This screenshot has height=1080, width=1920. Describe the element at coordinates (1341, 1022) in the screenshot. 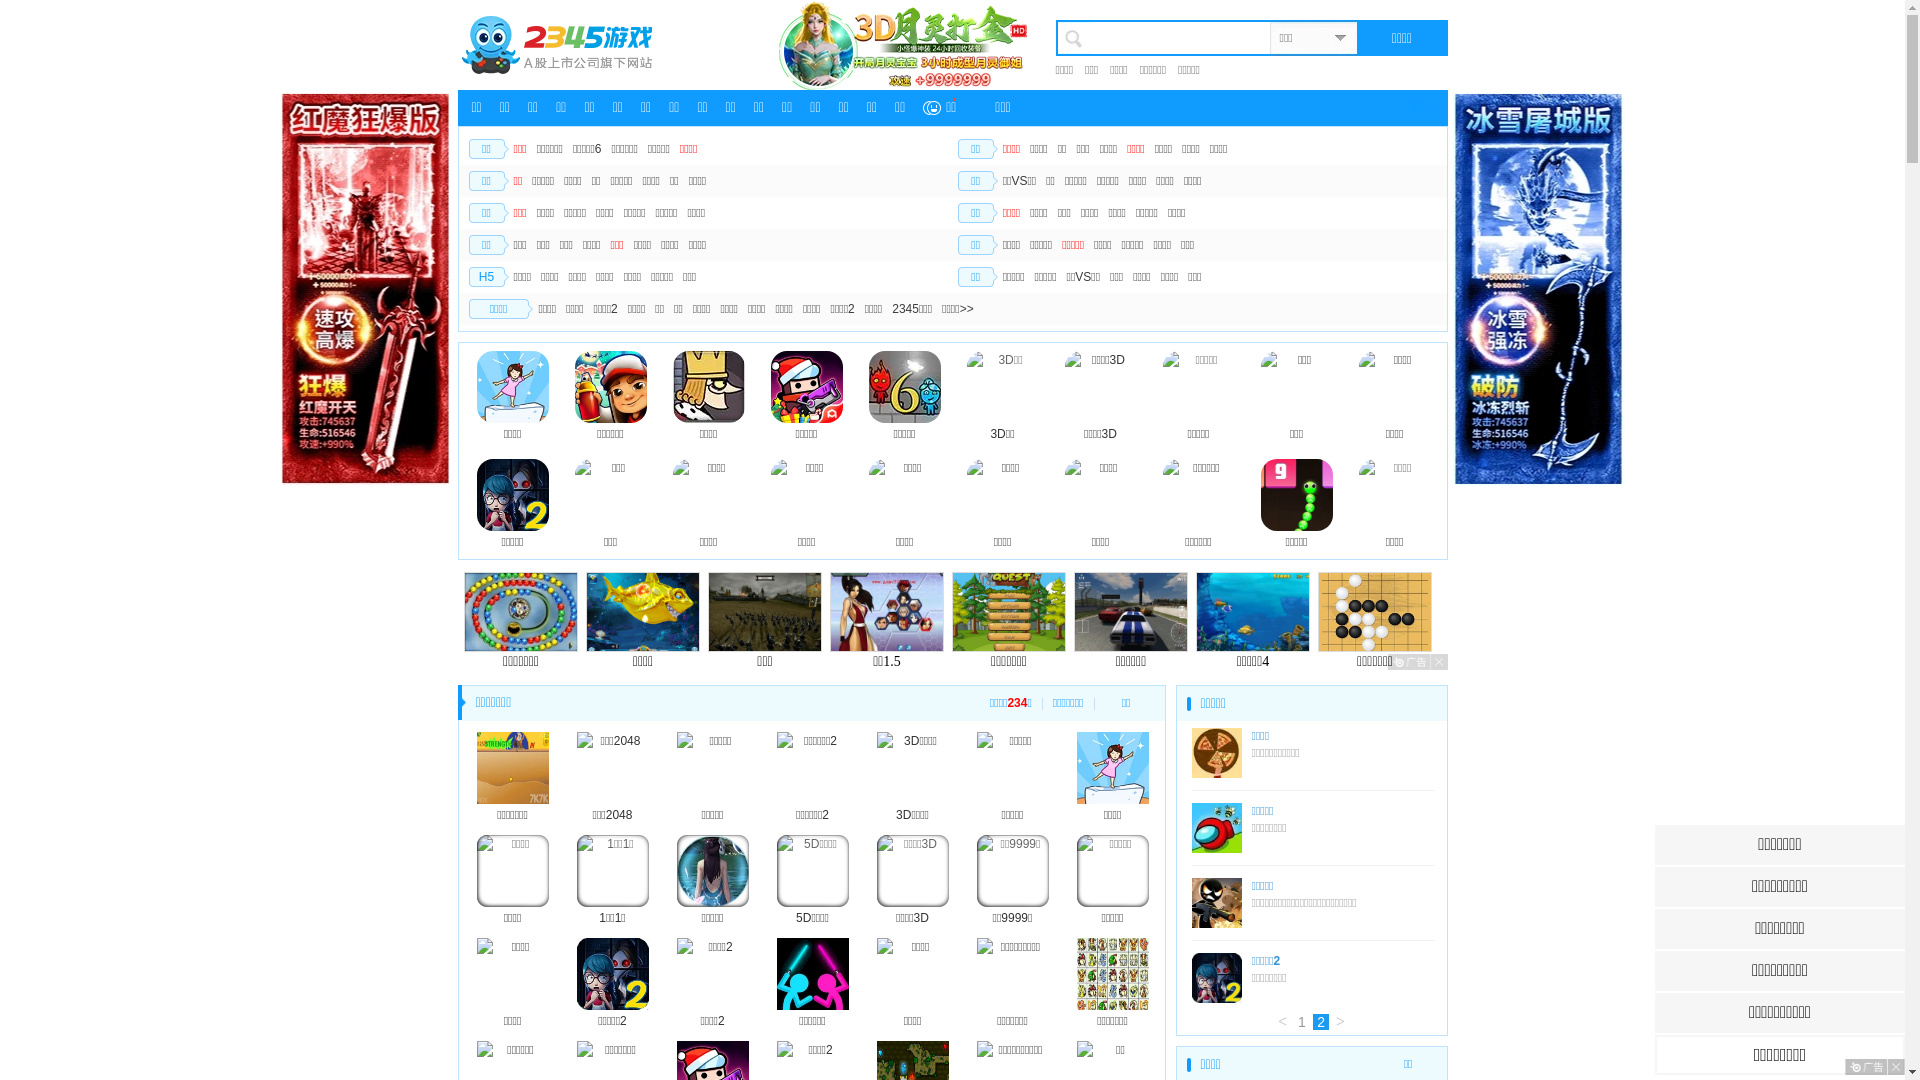

I see `>` at that location.